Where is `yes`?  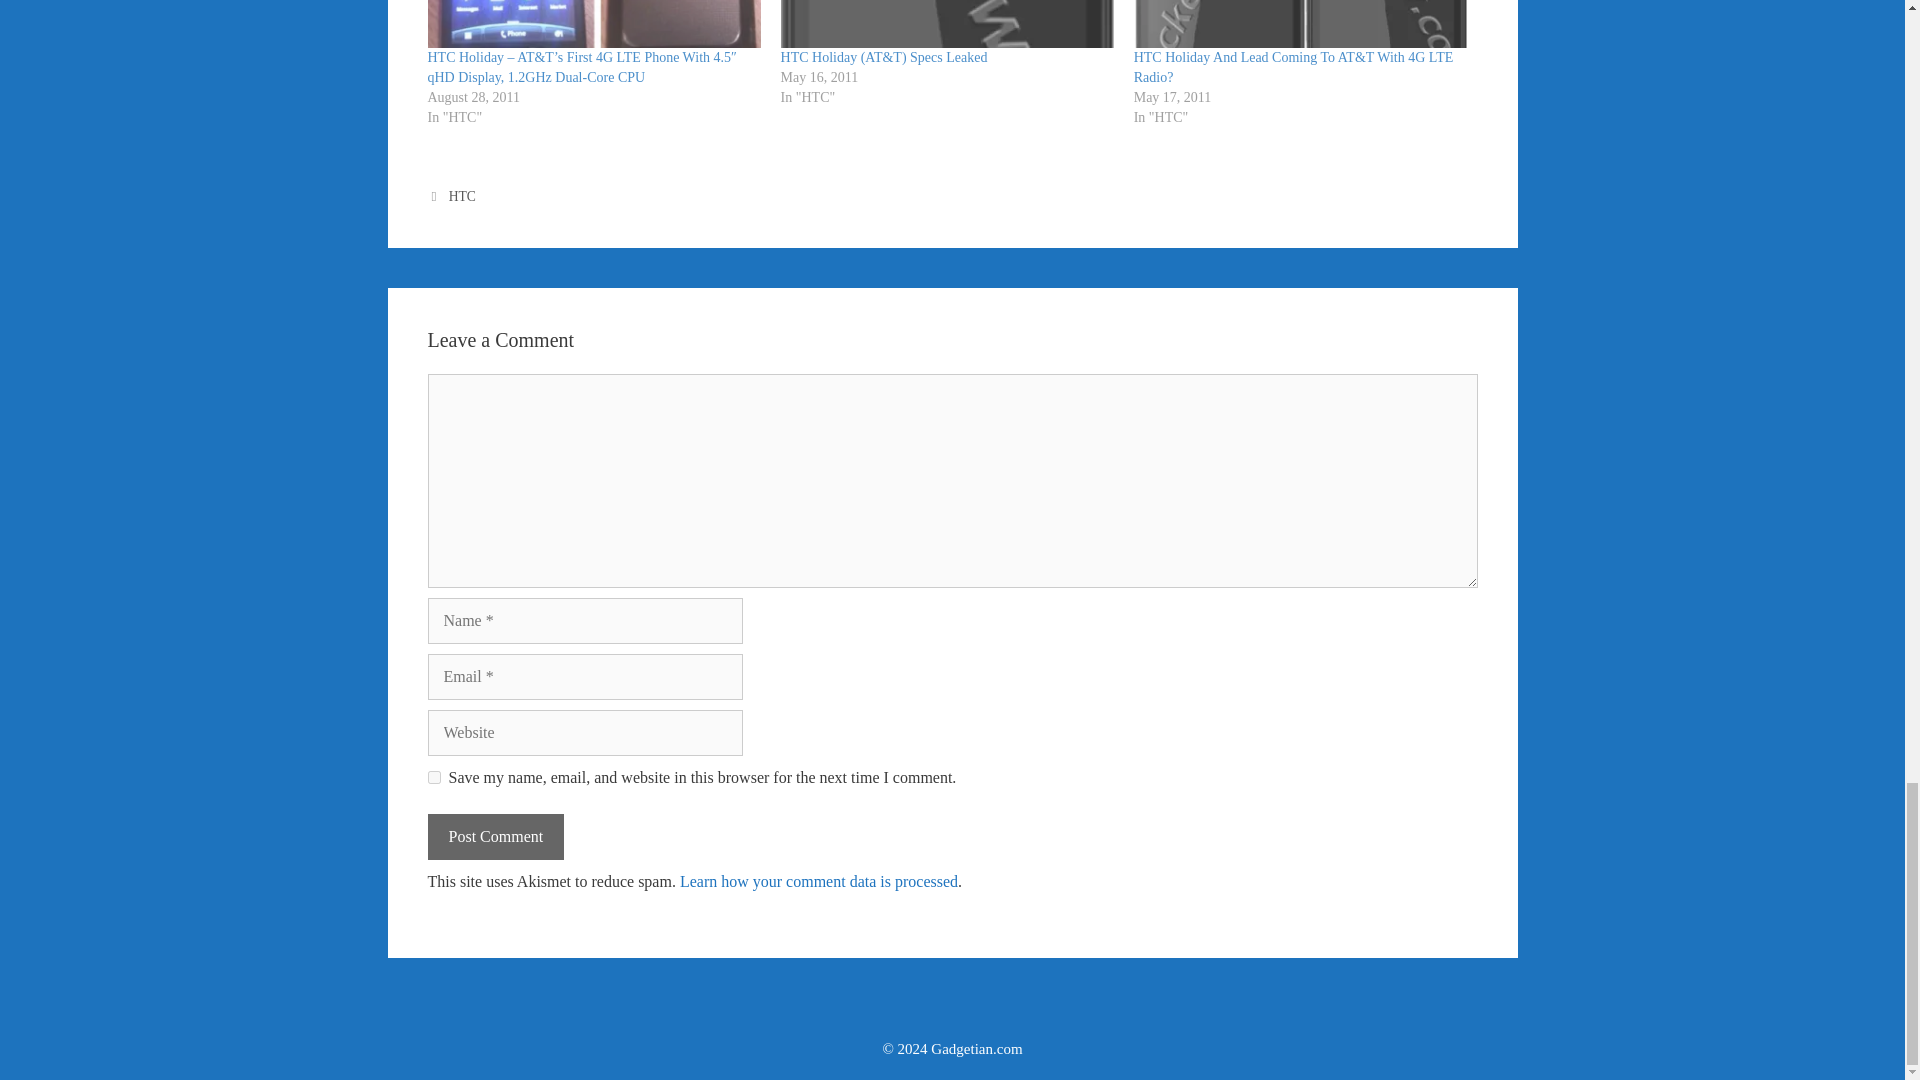 yes is located at coordinates (434, 778).